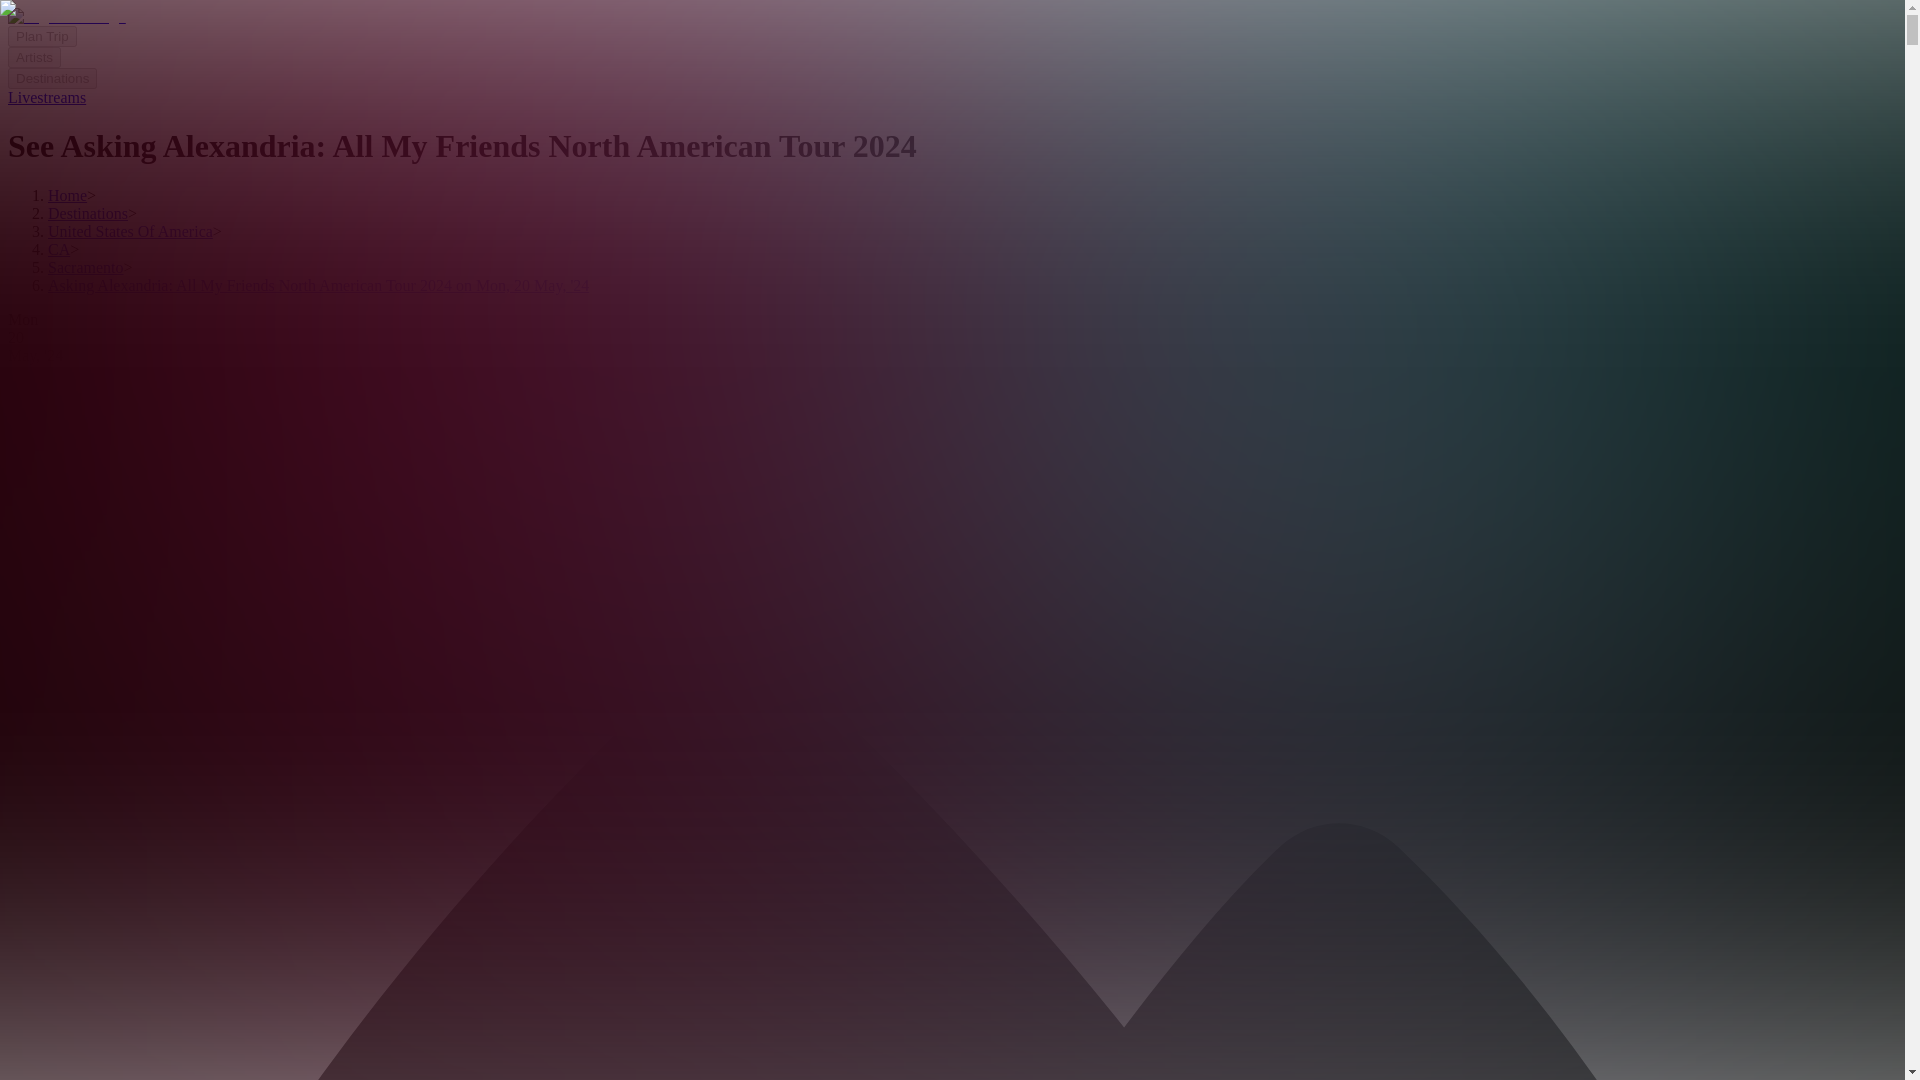 The image size is (1920, 1080). What do you see at coordinates (52, 78) in the screenshot?
I see `Destinations` at bounding box center [52, 78].